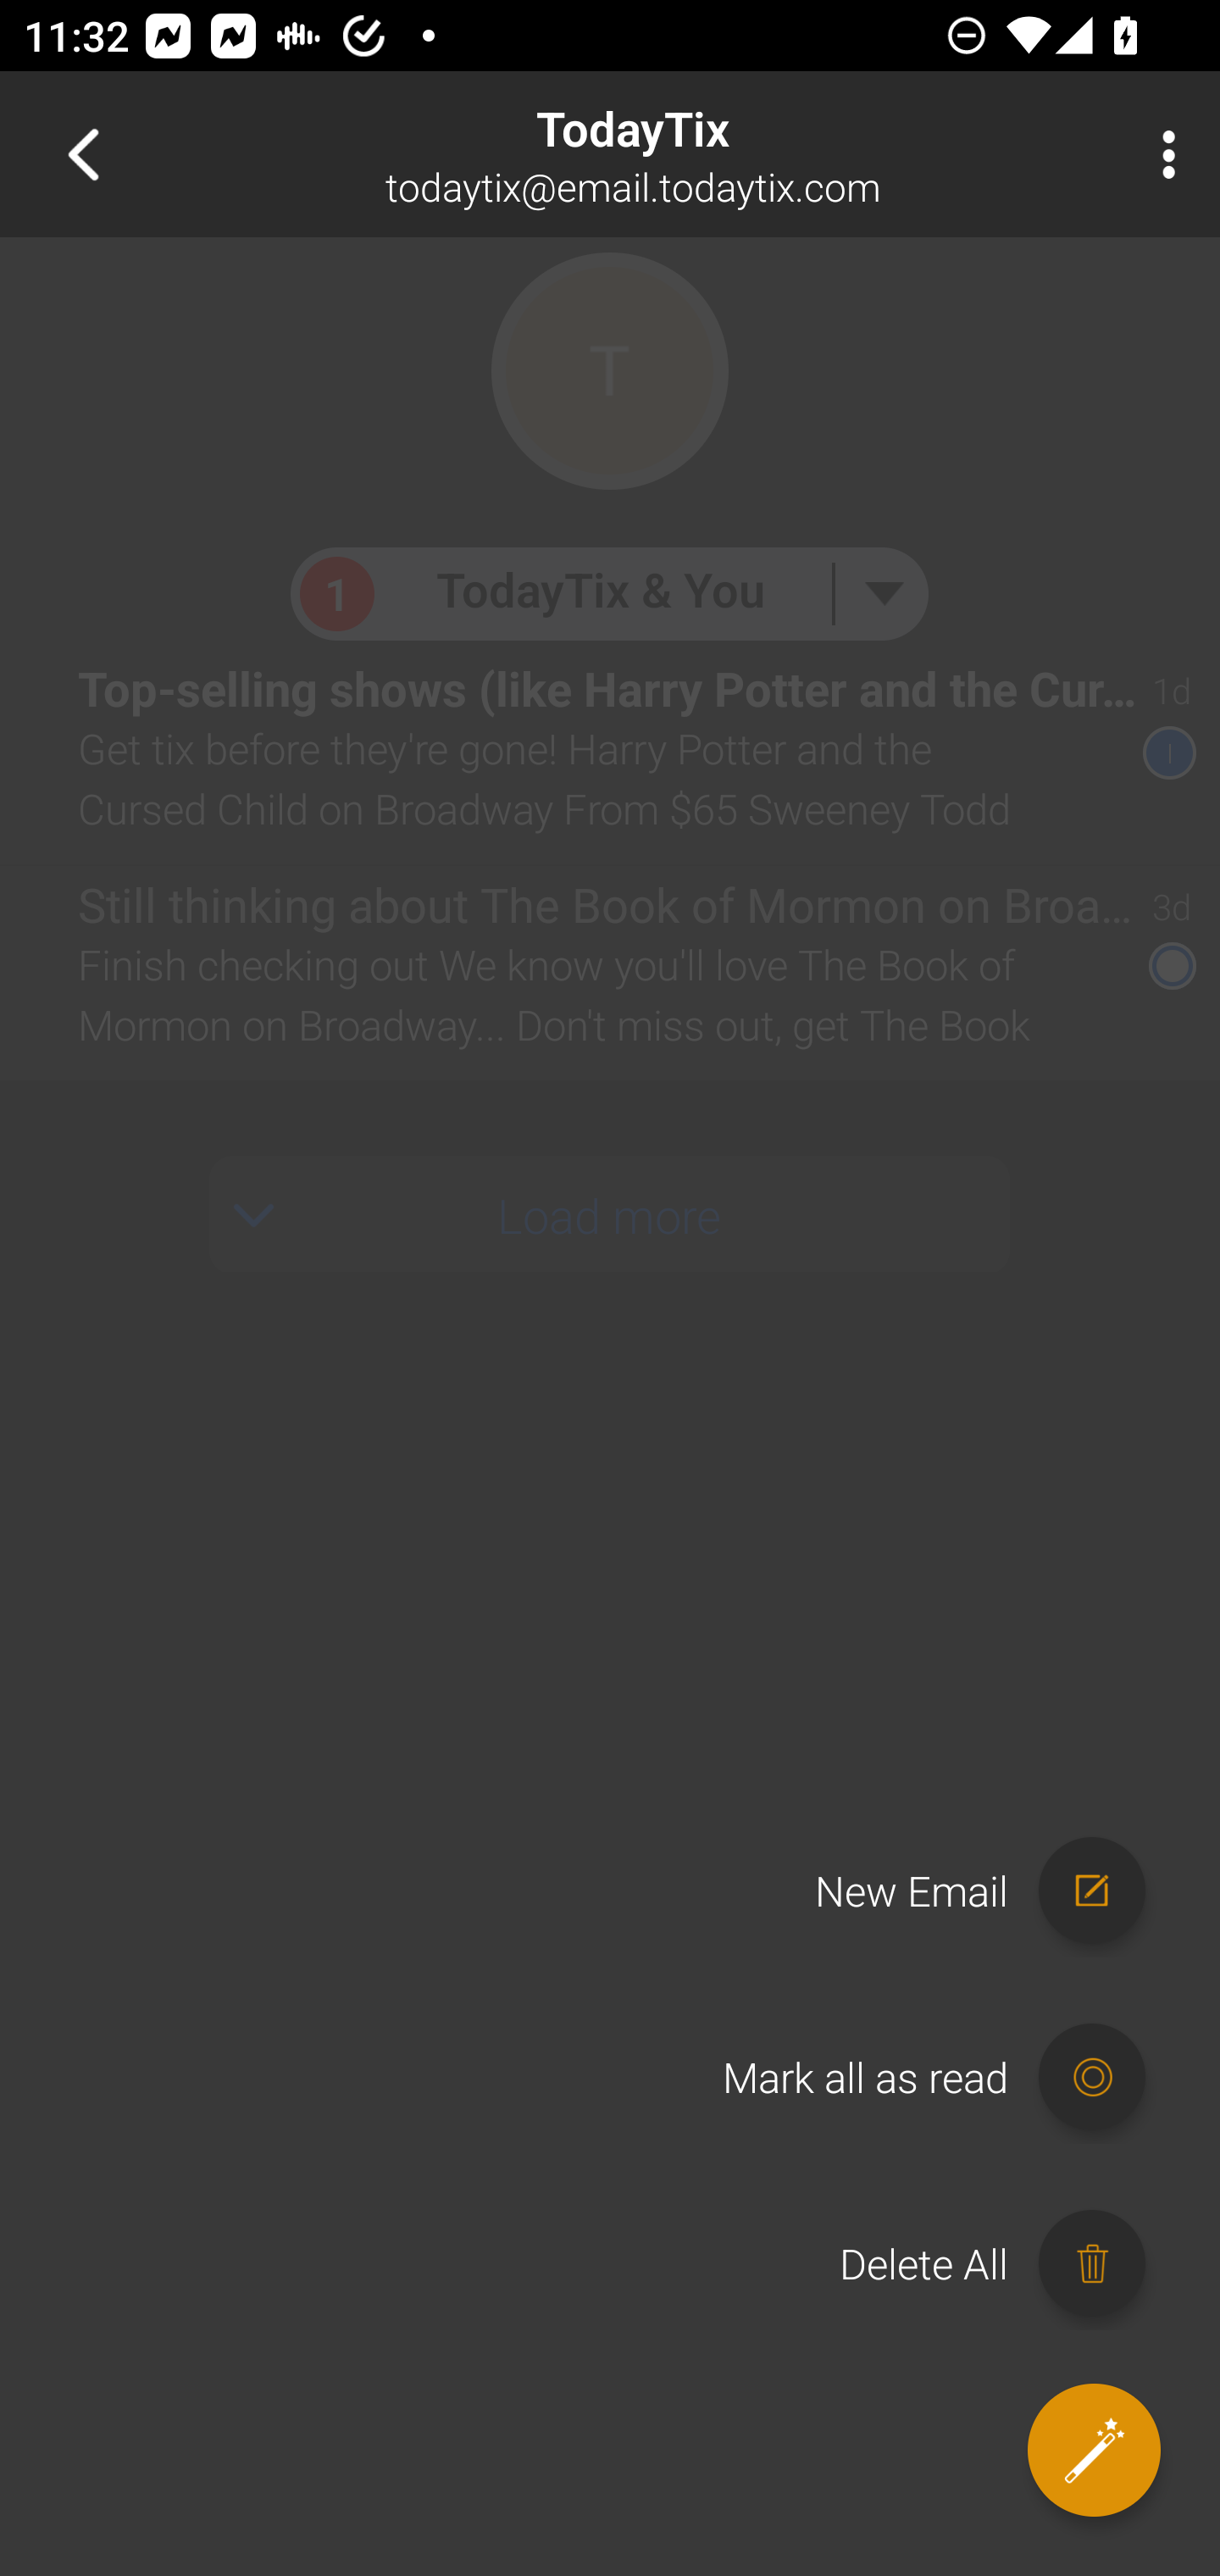 The image size is (1220, 2576). Describe the element at coordinates (995, 1890) in the screenshot. I see `New Email` at that location.